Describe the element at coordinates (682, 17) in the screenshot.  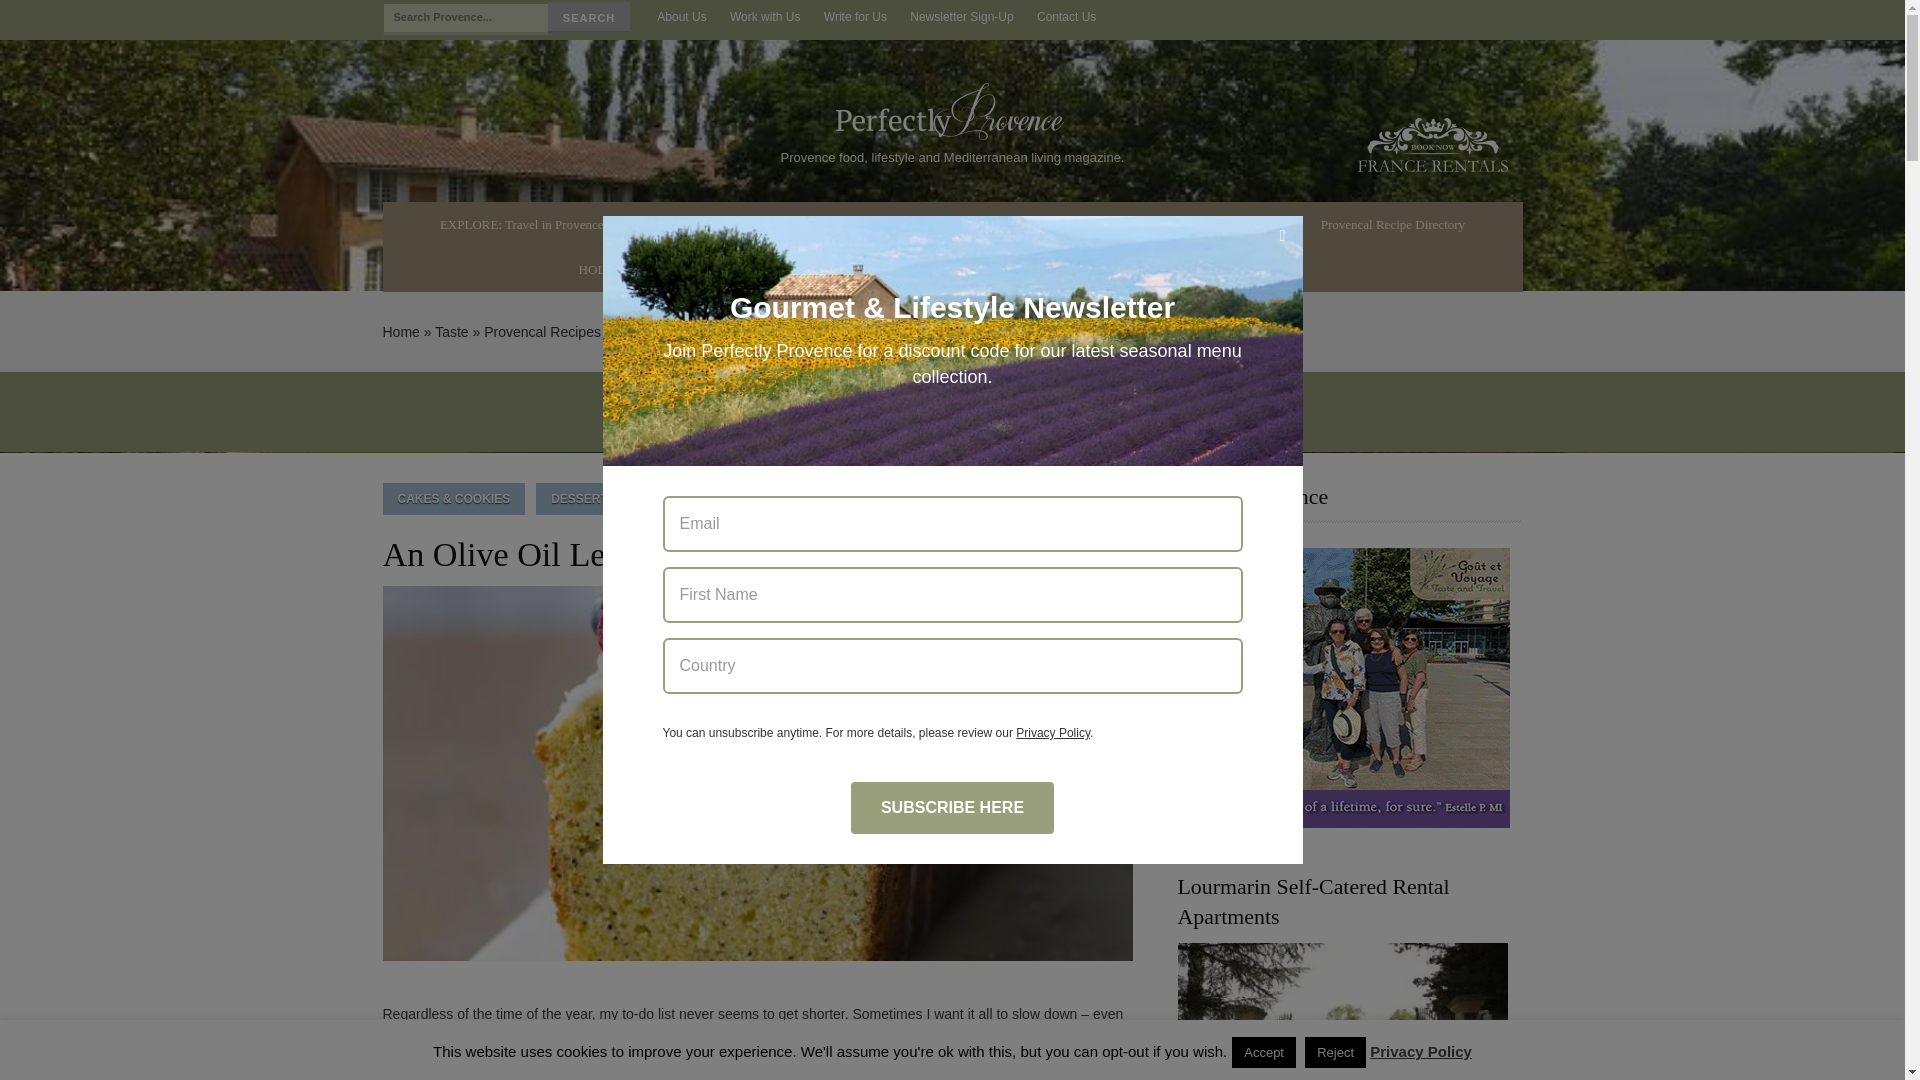
I see `About Us` at that location.